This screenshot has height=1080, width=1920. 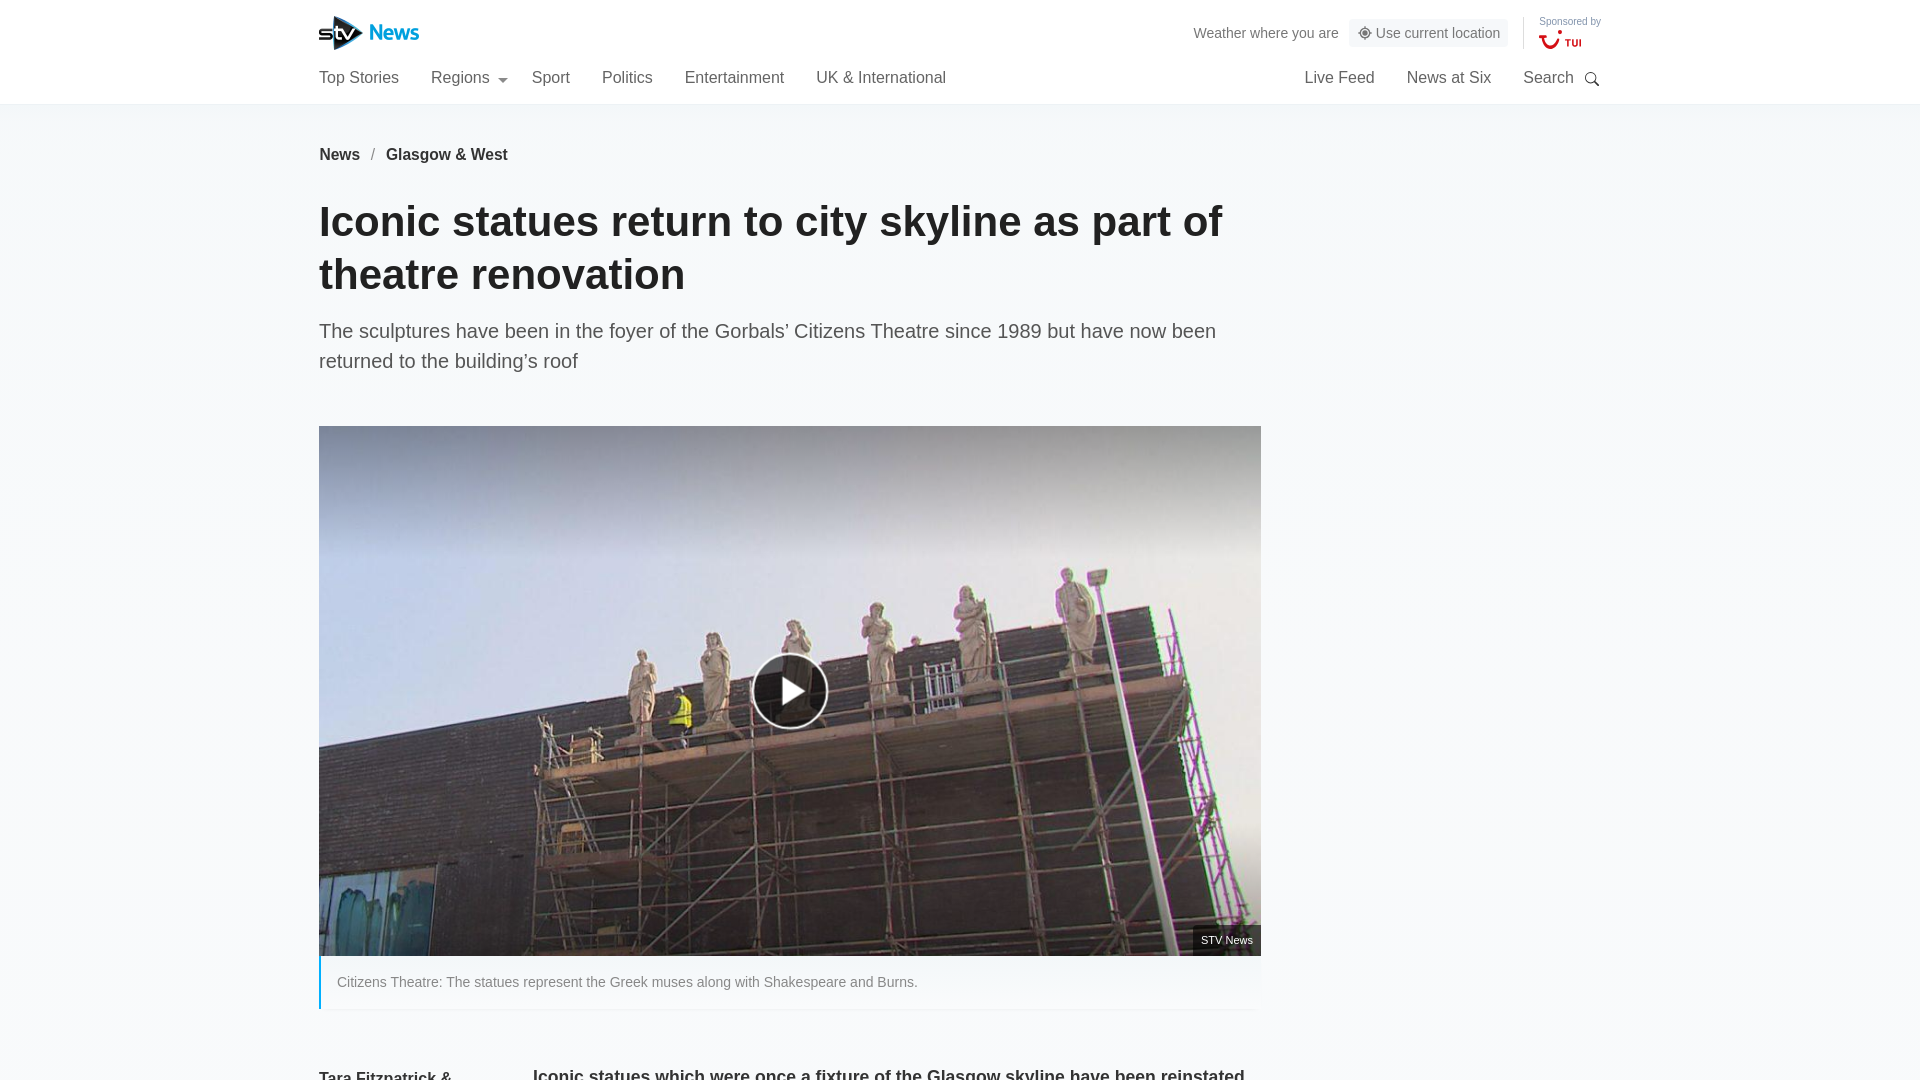 I want to click on Top Stories, so click(x=358, y=76).